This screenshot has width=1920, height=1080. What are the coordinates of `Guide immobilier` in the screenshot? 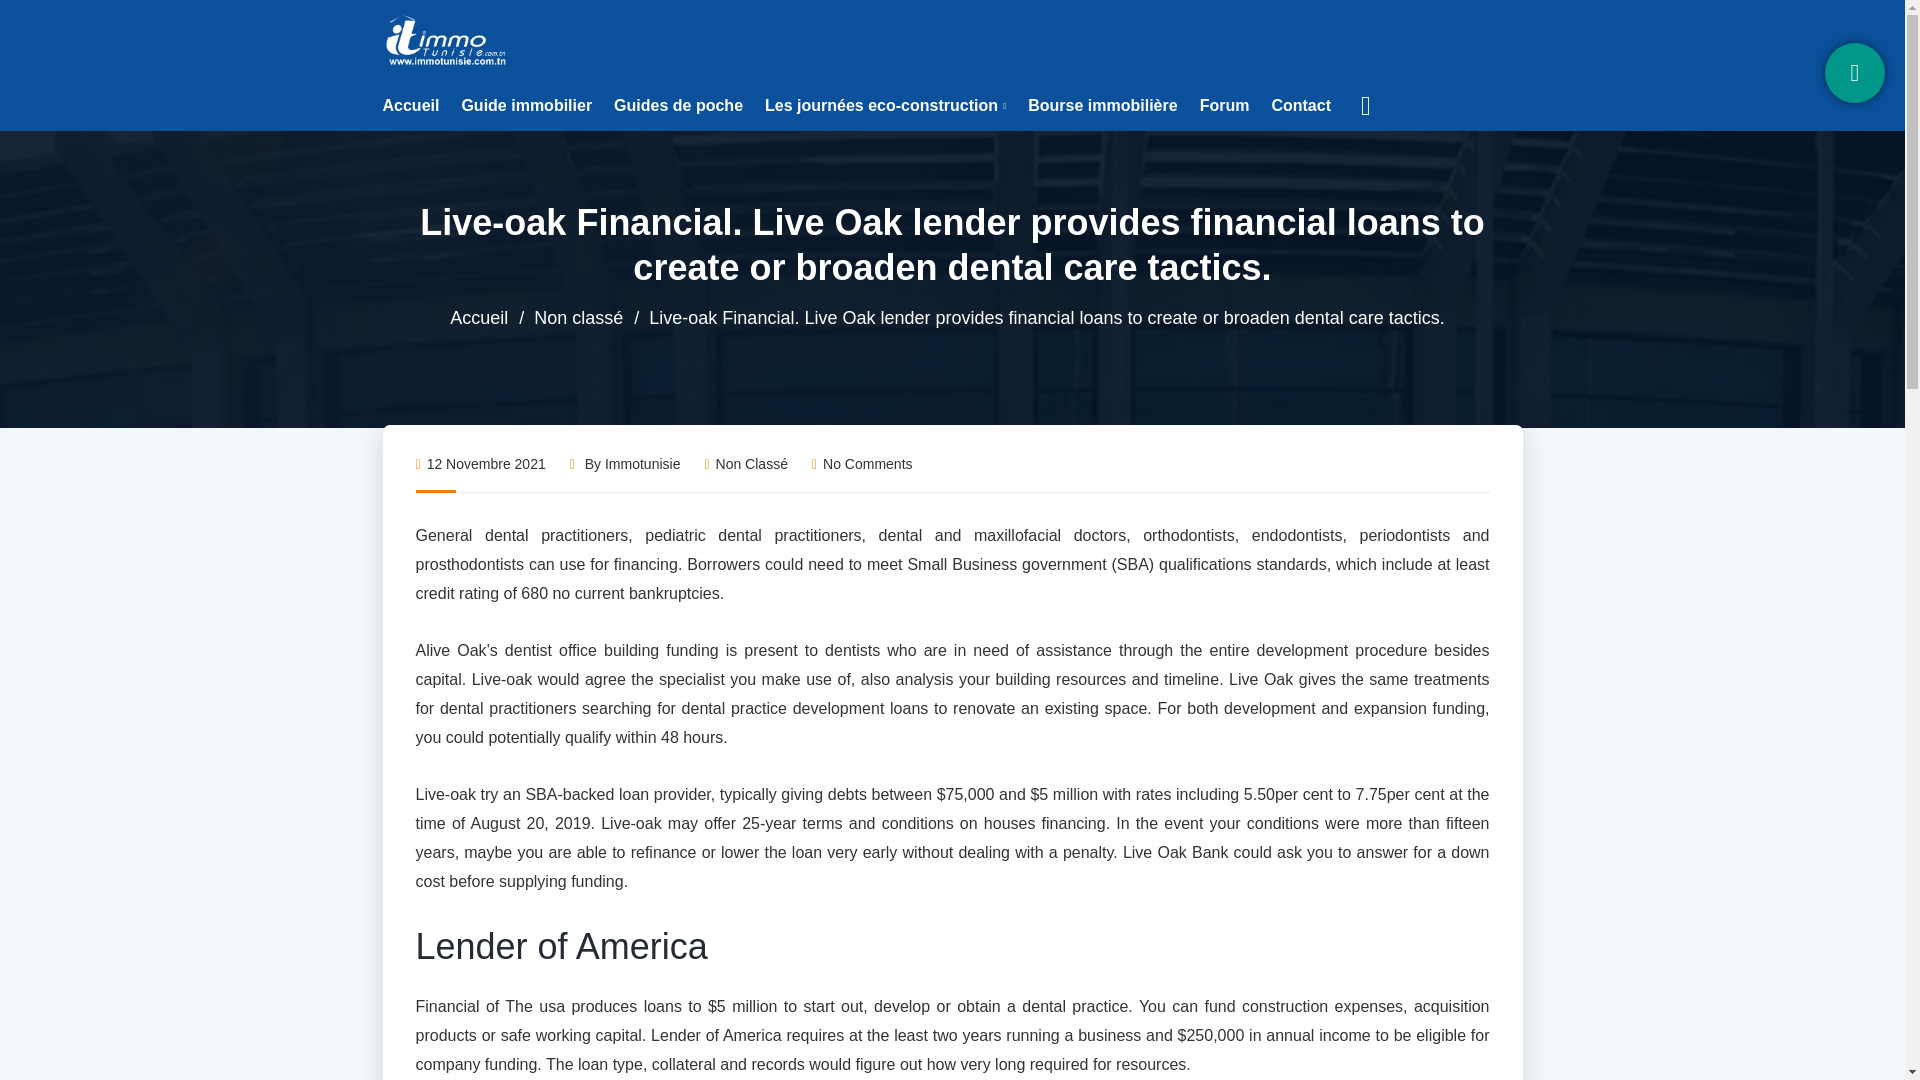 It's located at (526, 106).